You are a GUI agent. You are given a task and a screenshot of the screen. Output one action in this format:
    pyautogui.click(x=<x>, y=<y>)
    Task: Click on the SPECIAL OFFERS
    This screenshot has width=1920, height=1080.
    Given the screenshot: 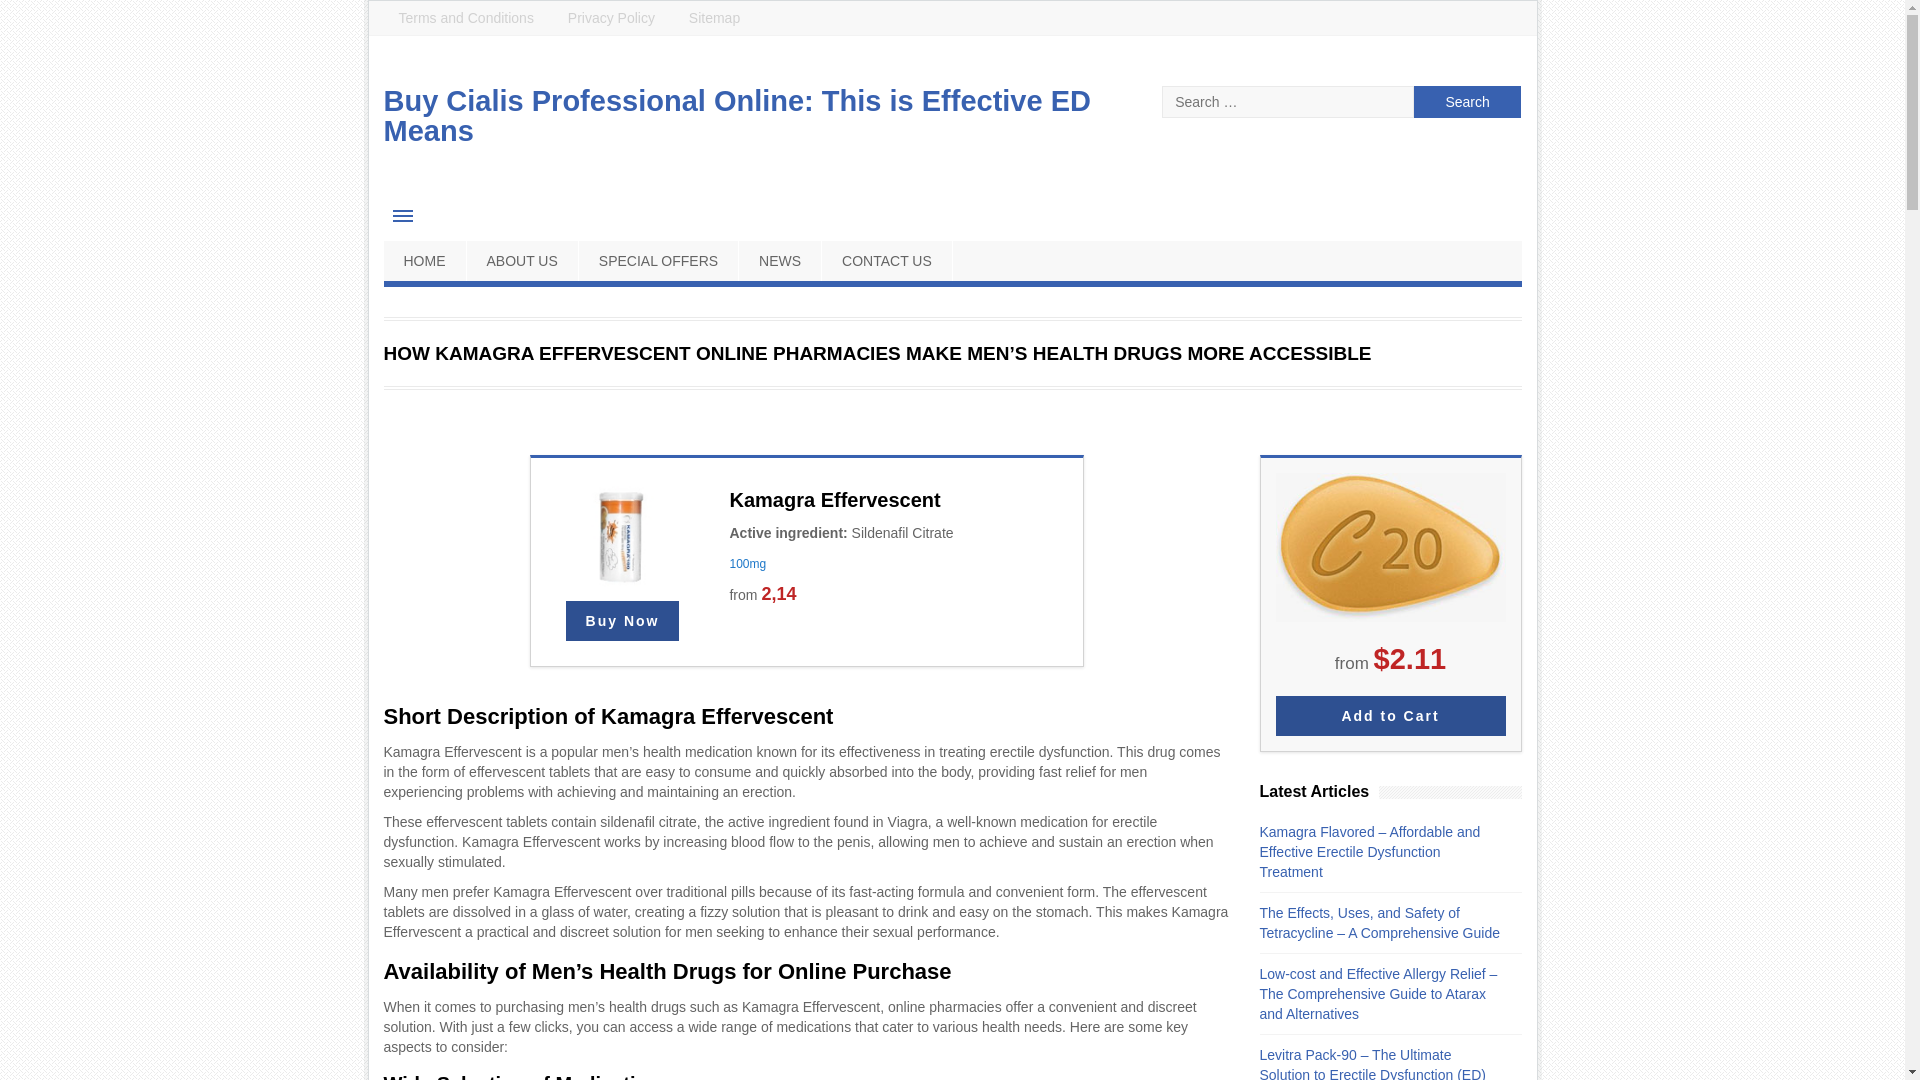 What is the action you would take?
    pyautogui.click(x=659, y=260)
    